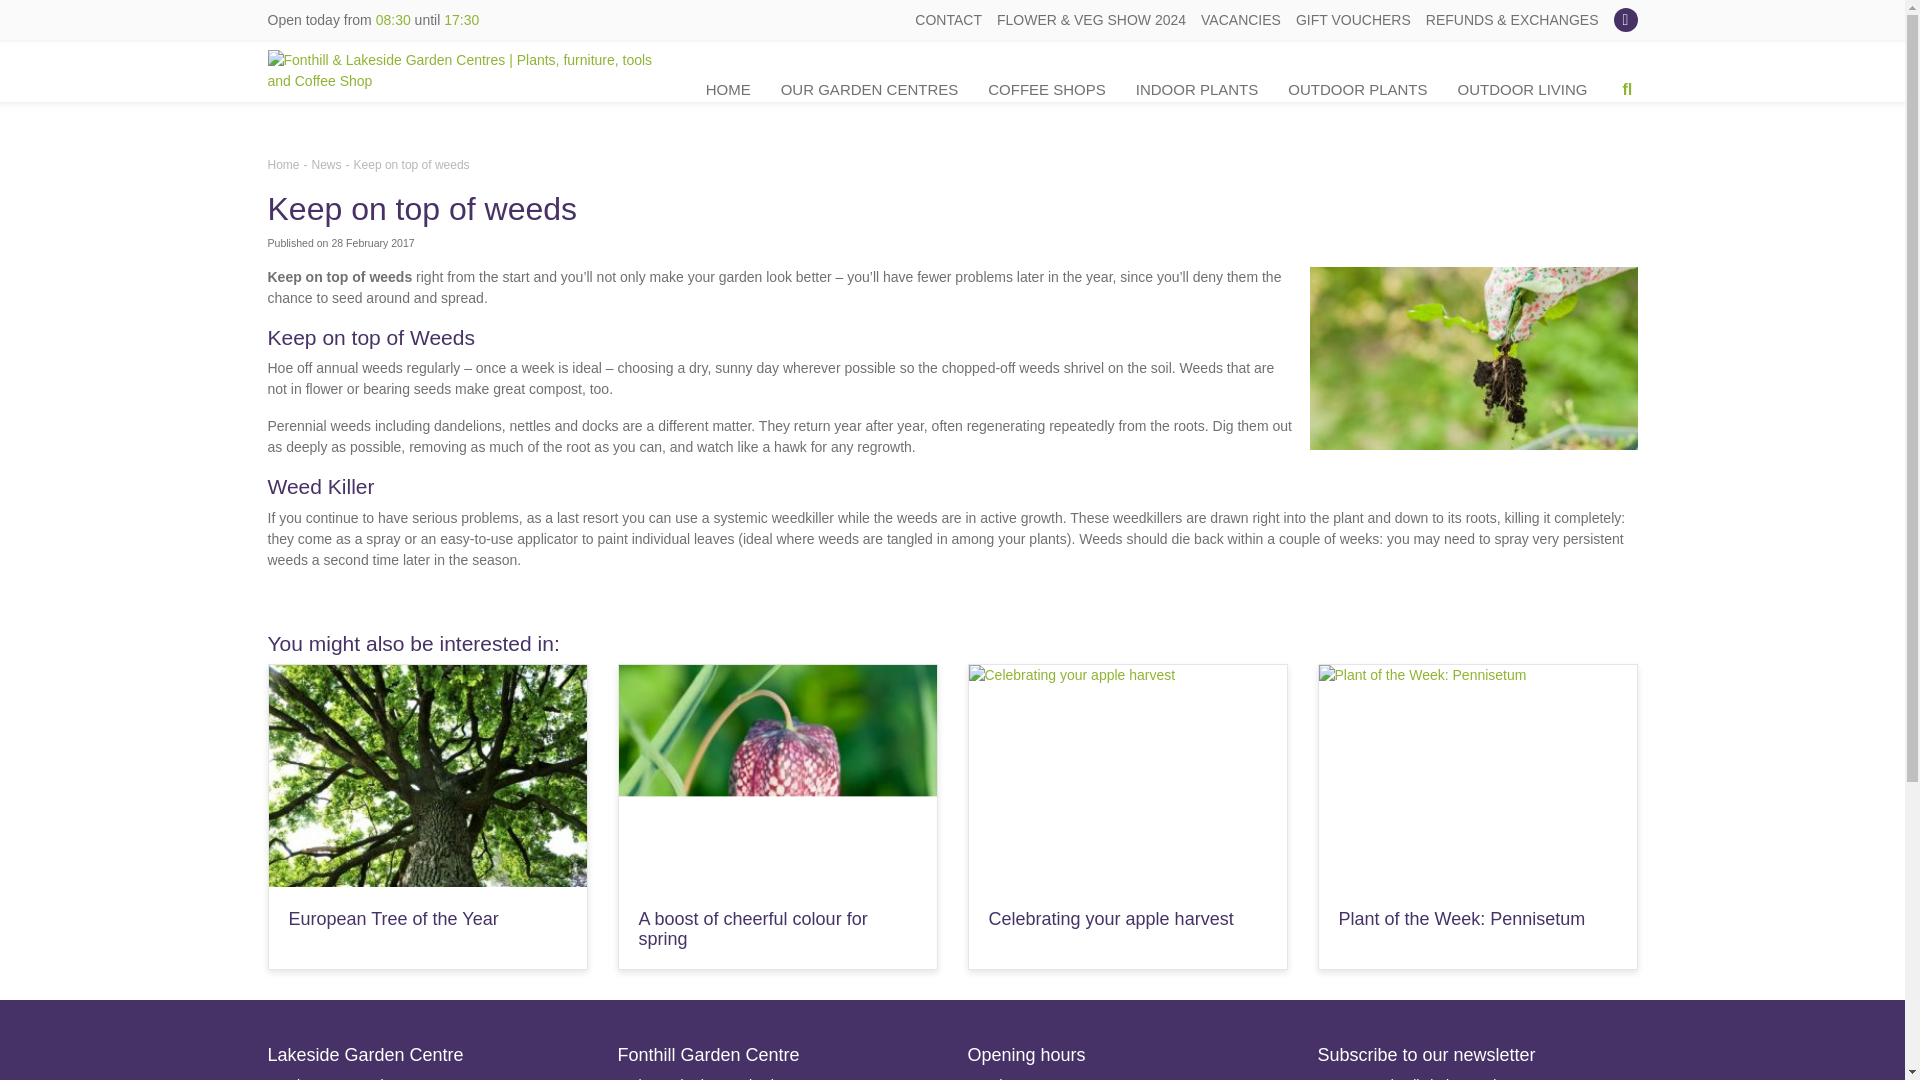 Image resolution: width=1920 pixels, height=1080 pixels. I want to click on Our Garden Centres, so click(870, 90).